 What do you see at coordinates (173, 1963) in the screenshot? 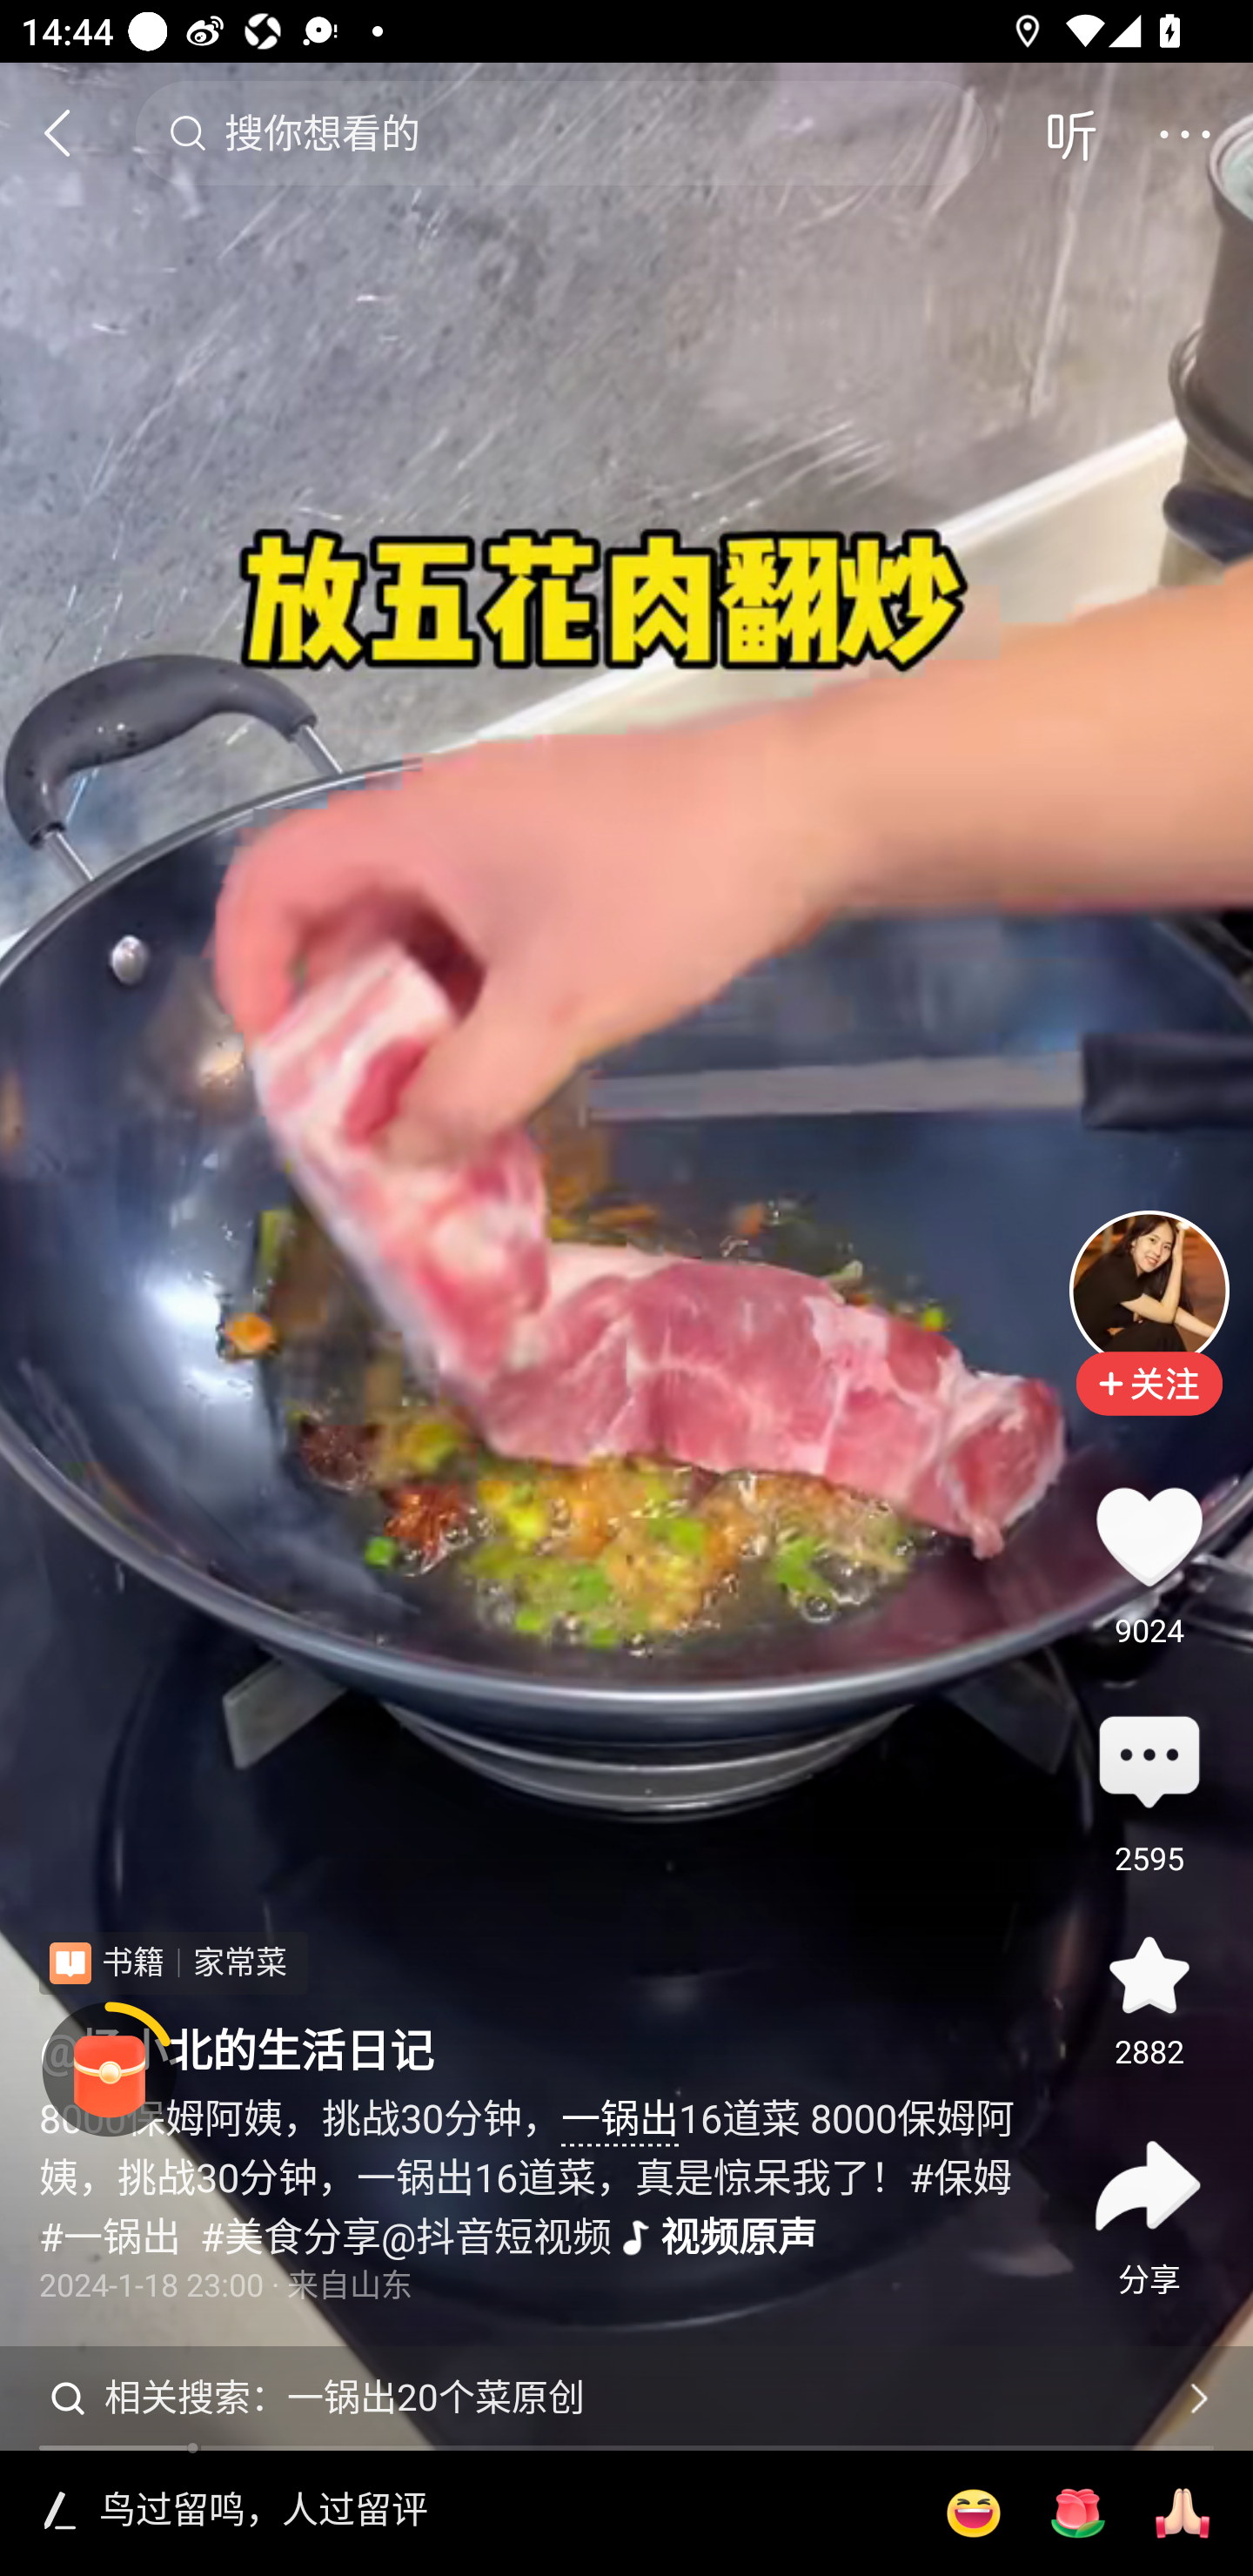
I see `书籍｜家常菜` at bounding box center [173, 1963].